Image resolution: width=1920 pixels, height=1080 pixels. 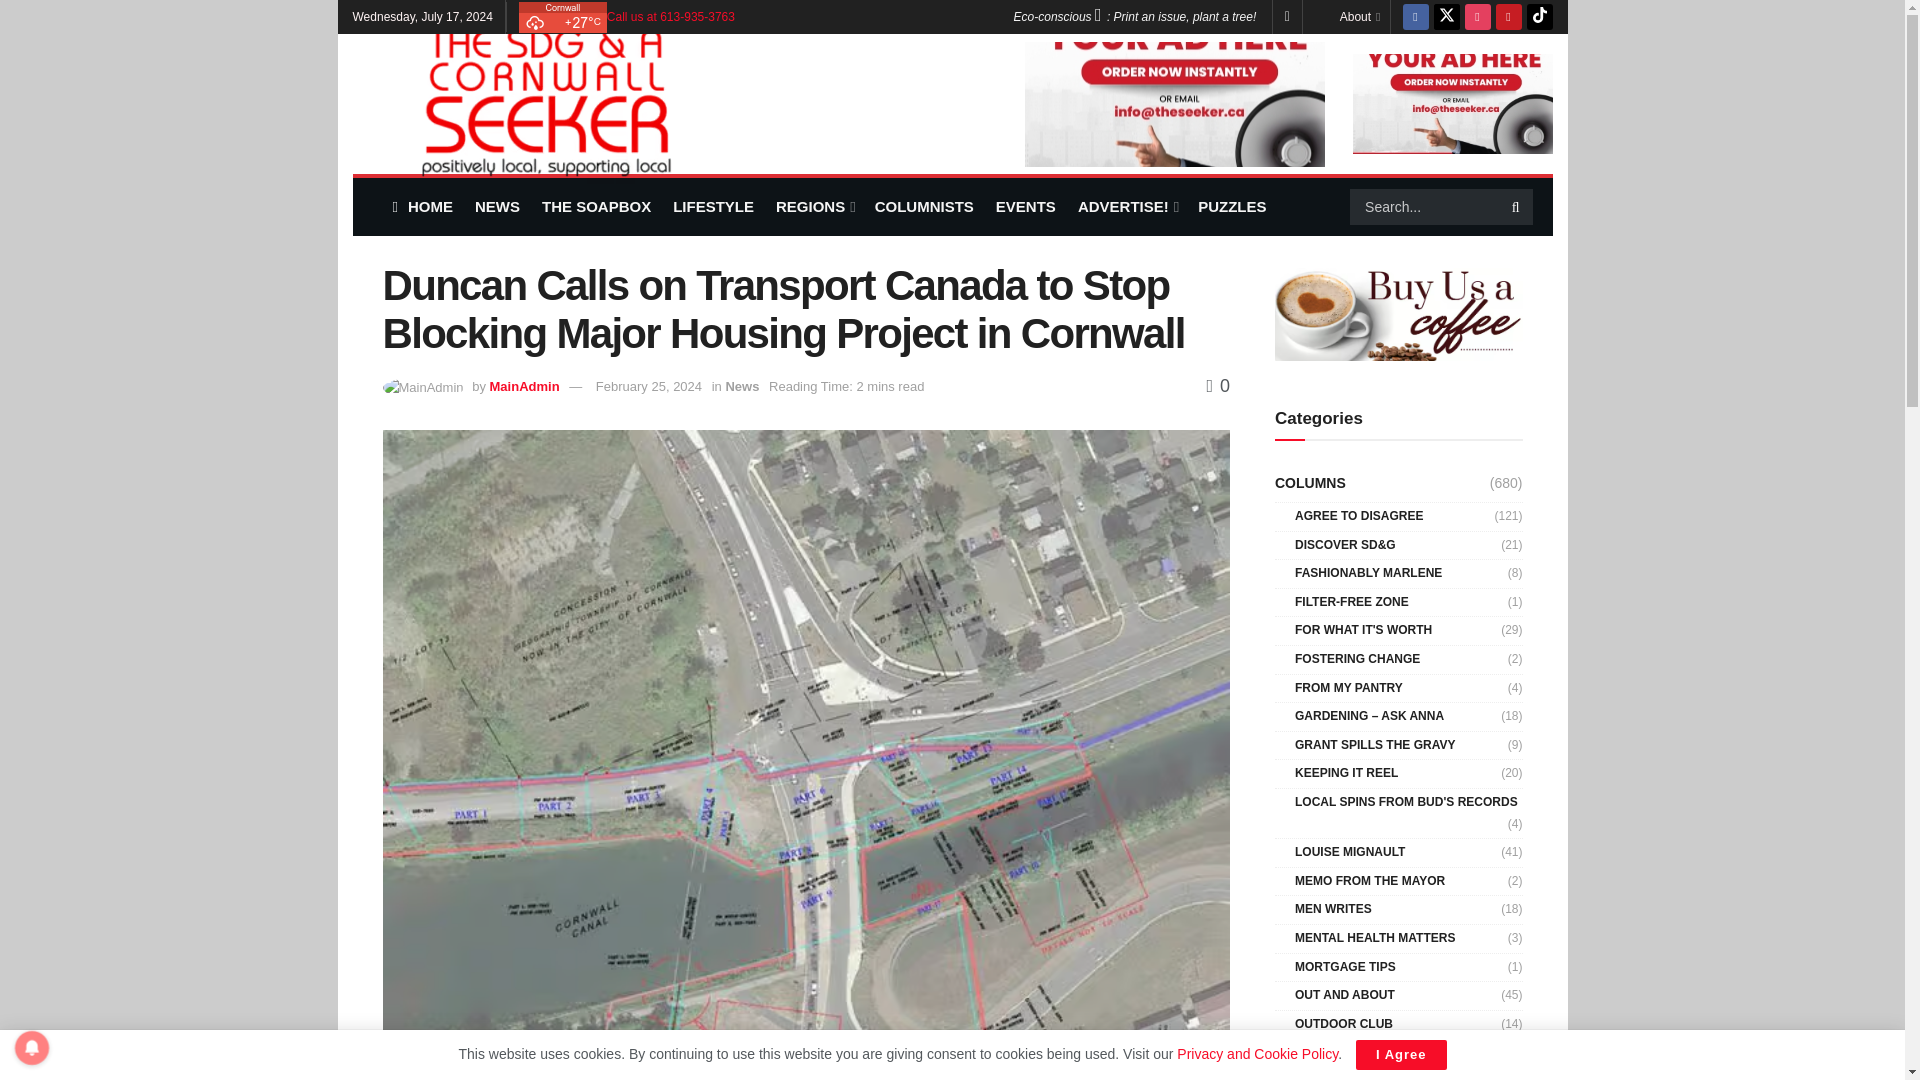 I want to click on PUZZLES, so click(x=1232, y=206).